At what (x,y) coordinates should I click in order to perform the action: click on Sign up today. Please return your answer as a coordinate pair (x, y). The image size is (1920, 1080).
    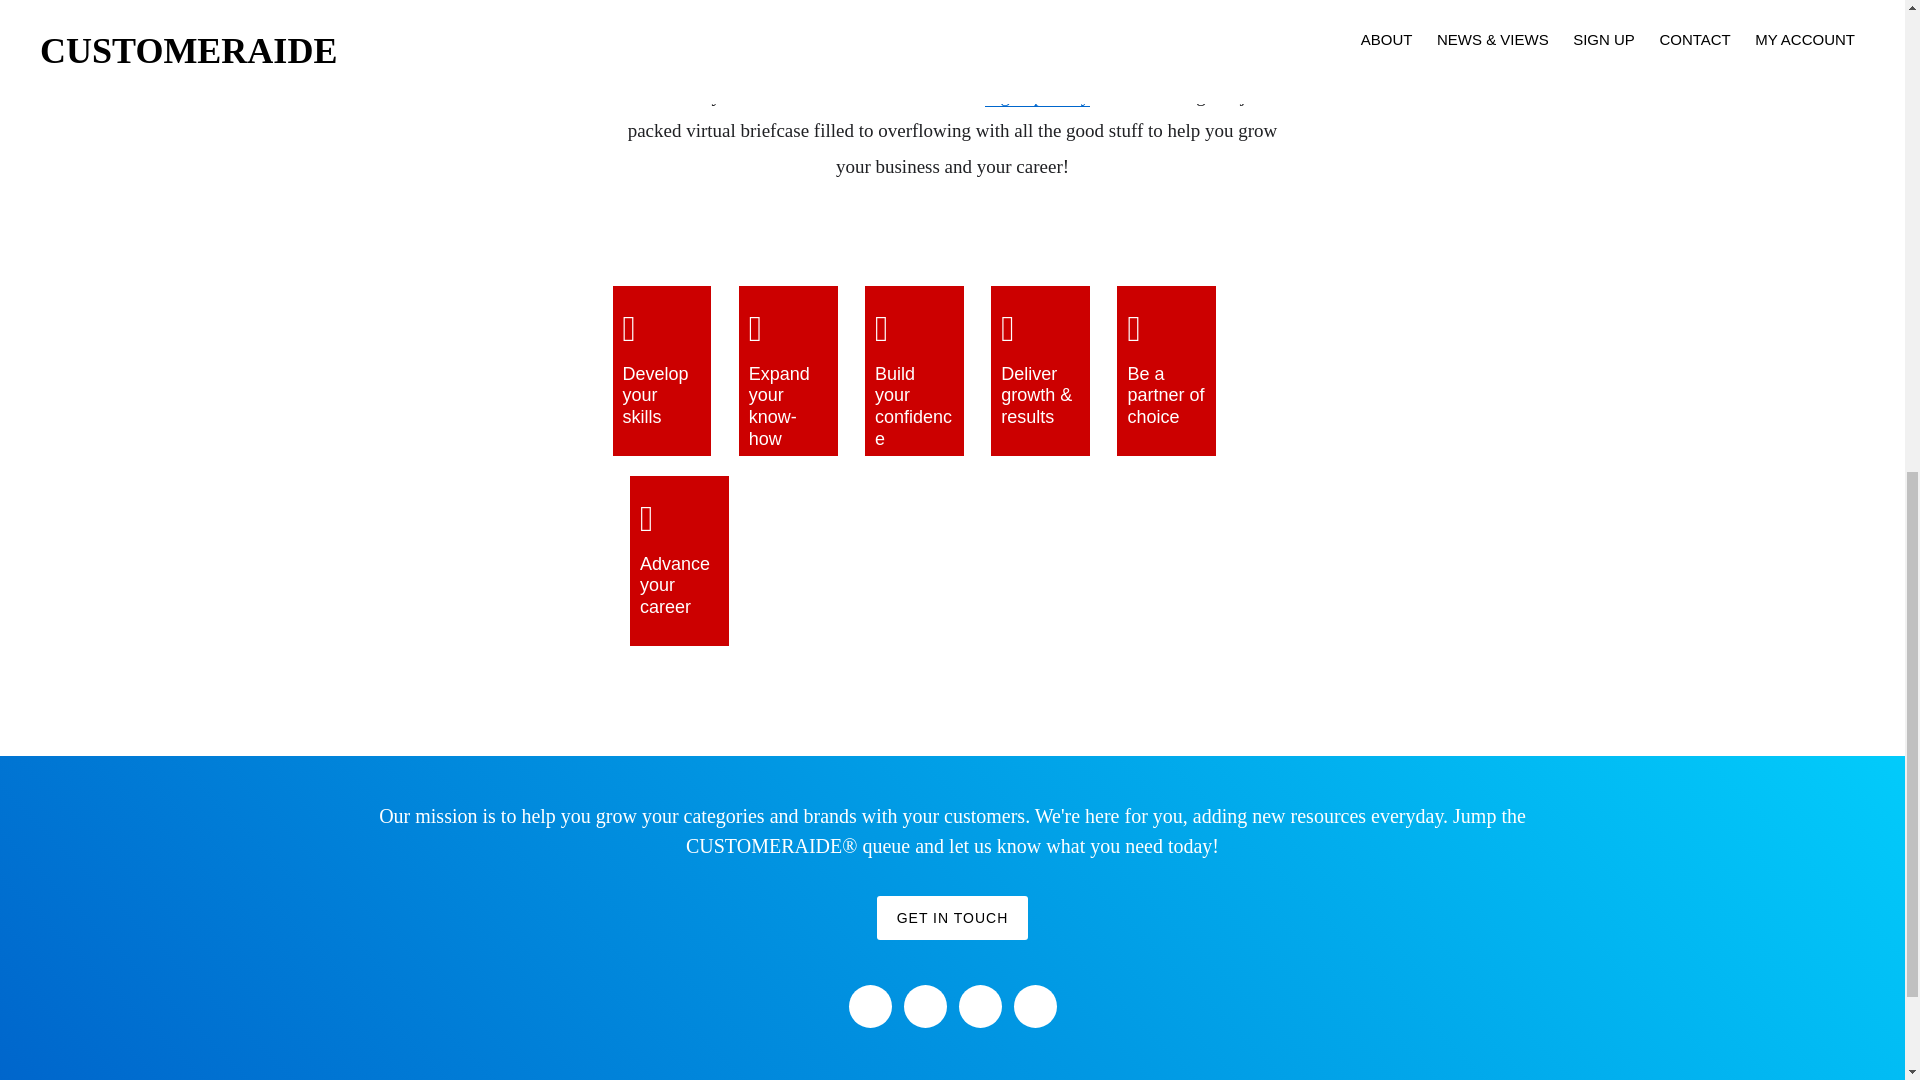
    Looking at the image, I should click on (1037, 96).